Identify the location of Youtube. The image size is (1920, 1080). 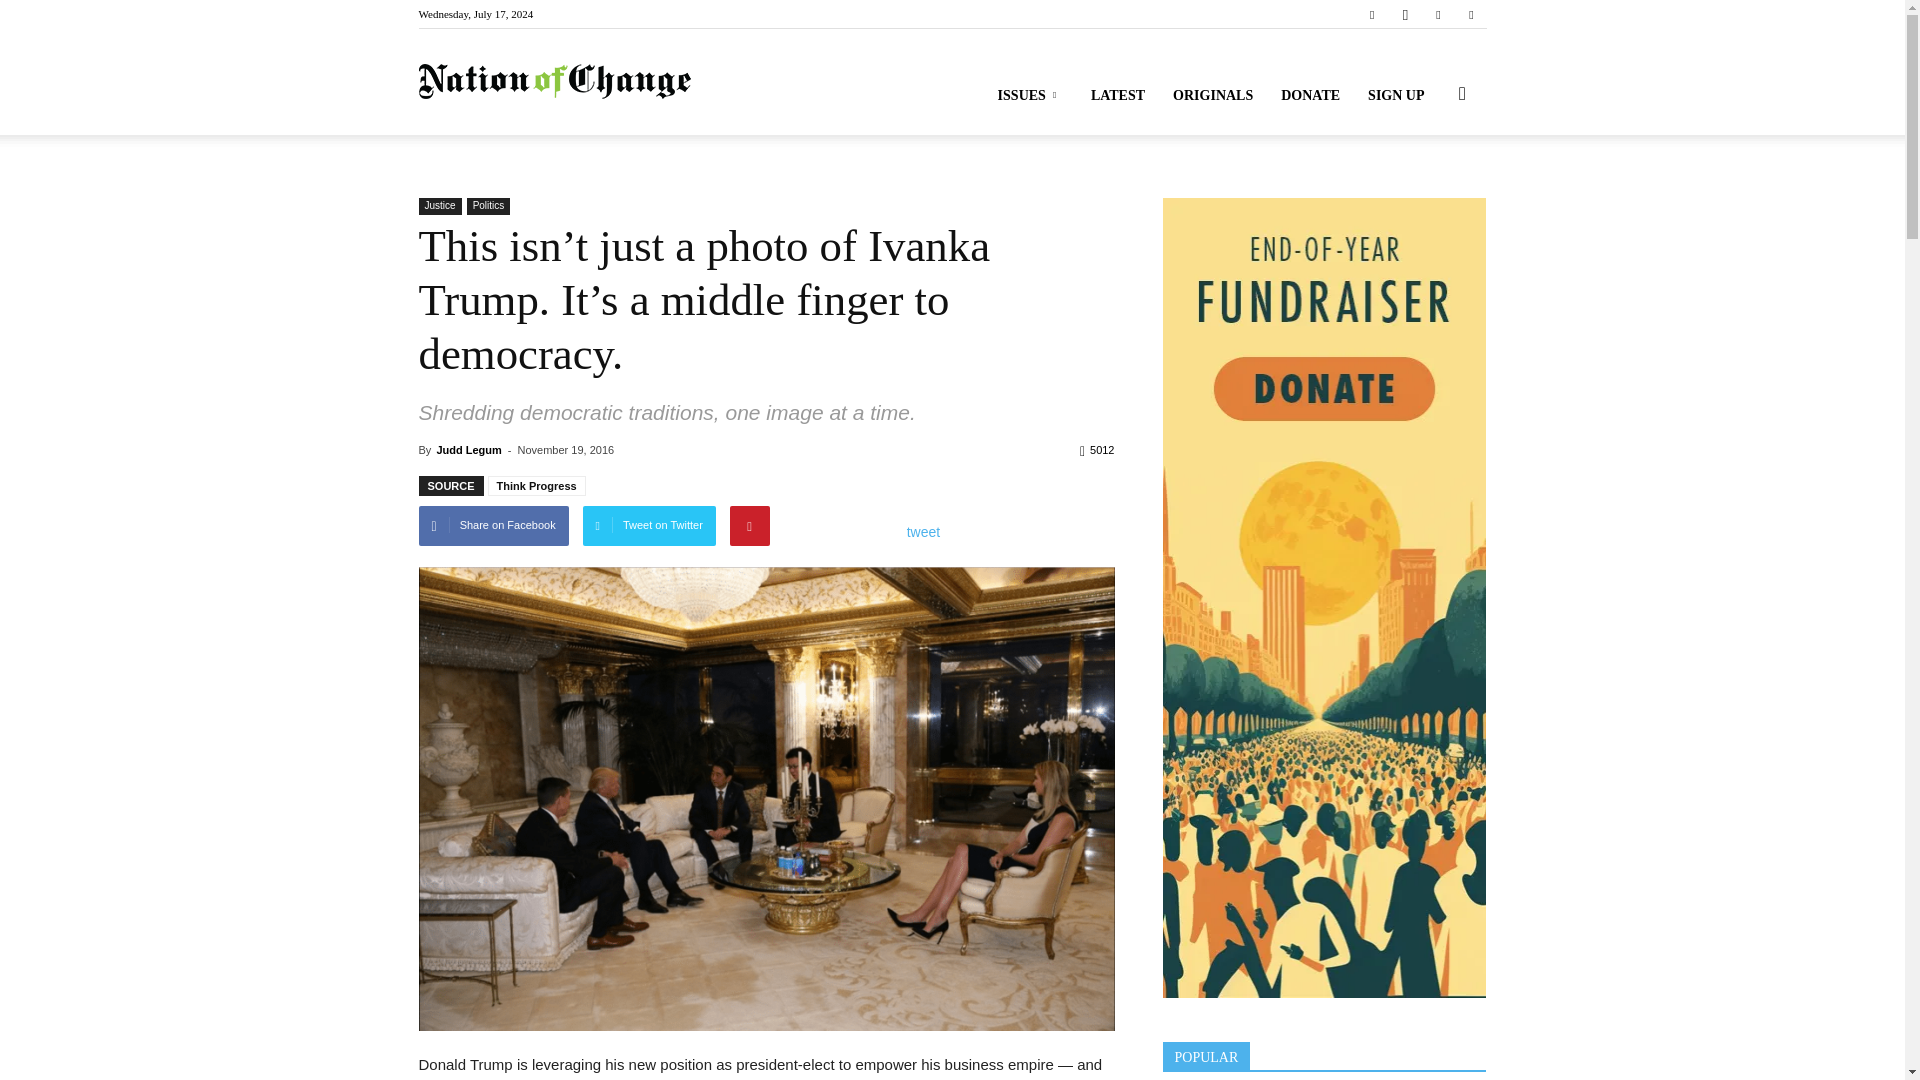
(1470, 14).